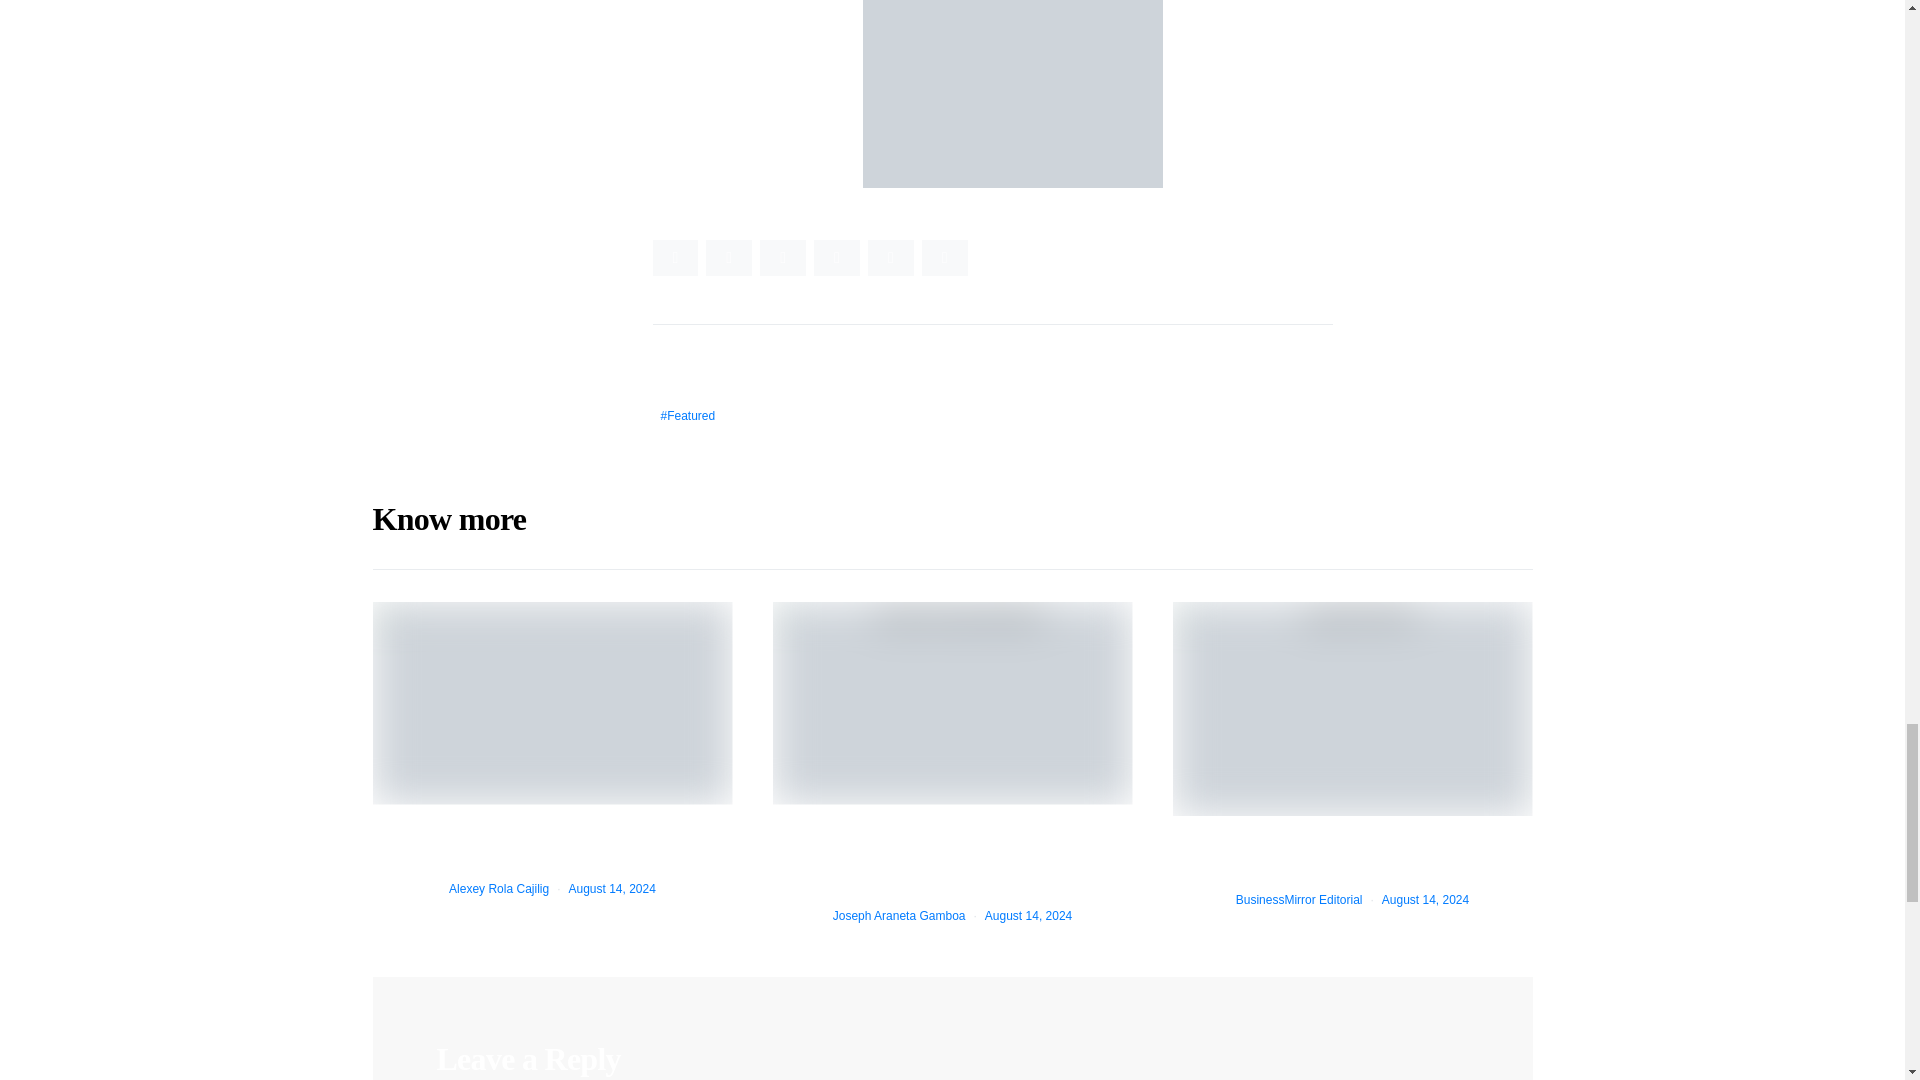 The image size is (1920, 1080). Describe the element at coordinates (899, 915) in the screenshot. I see `View all posts by Joseph Araneta Gamboa` at that location.